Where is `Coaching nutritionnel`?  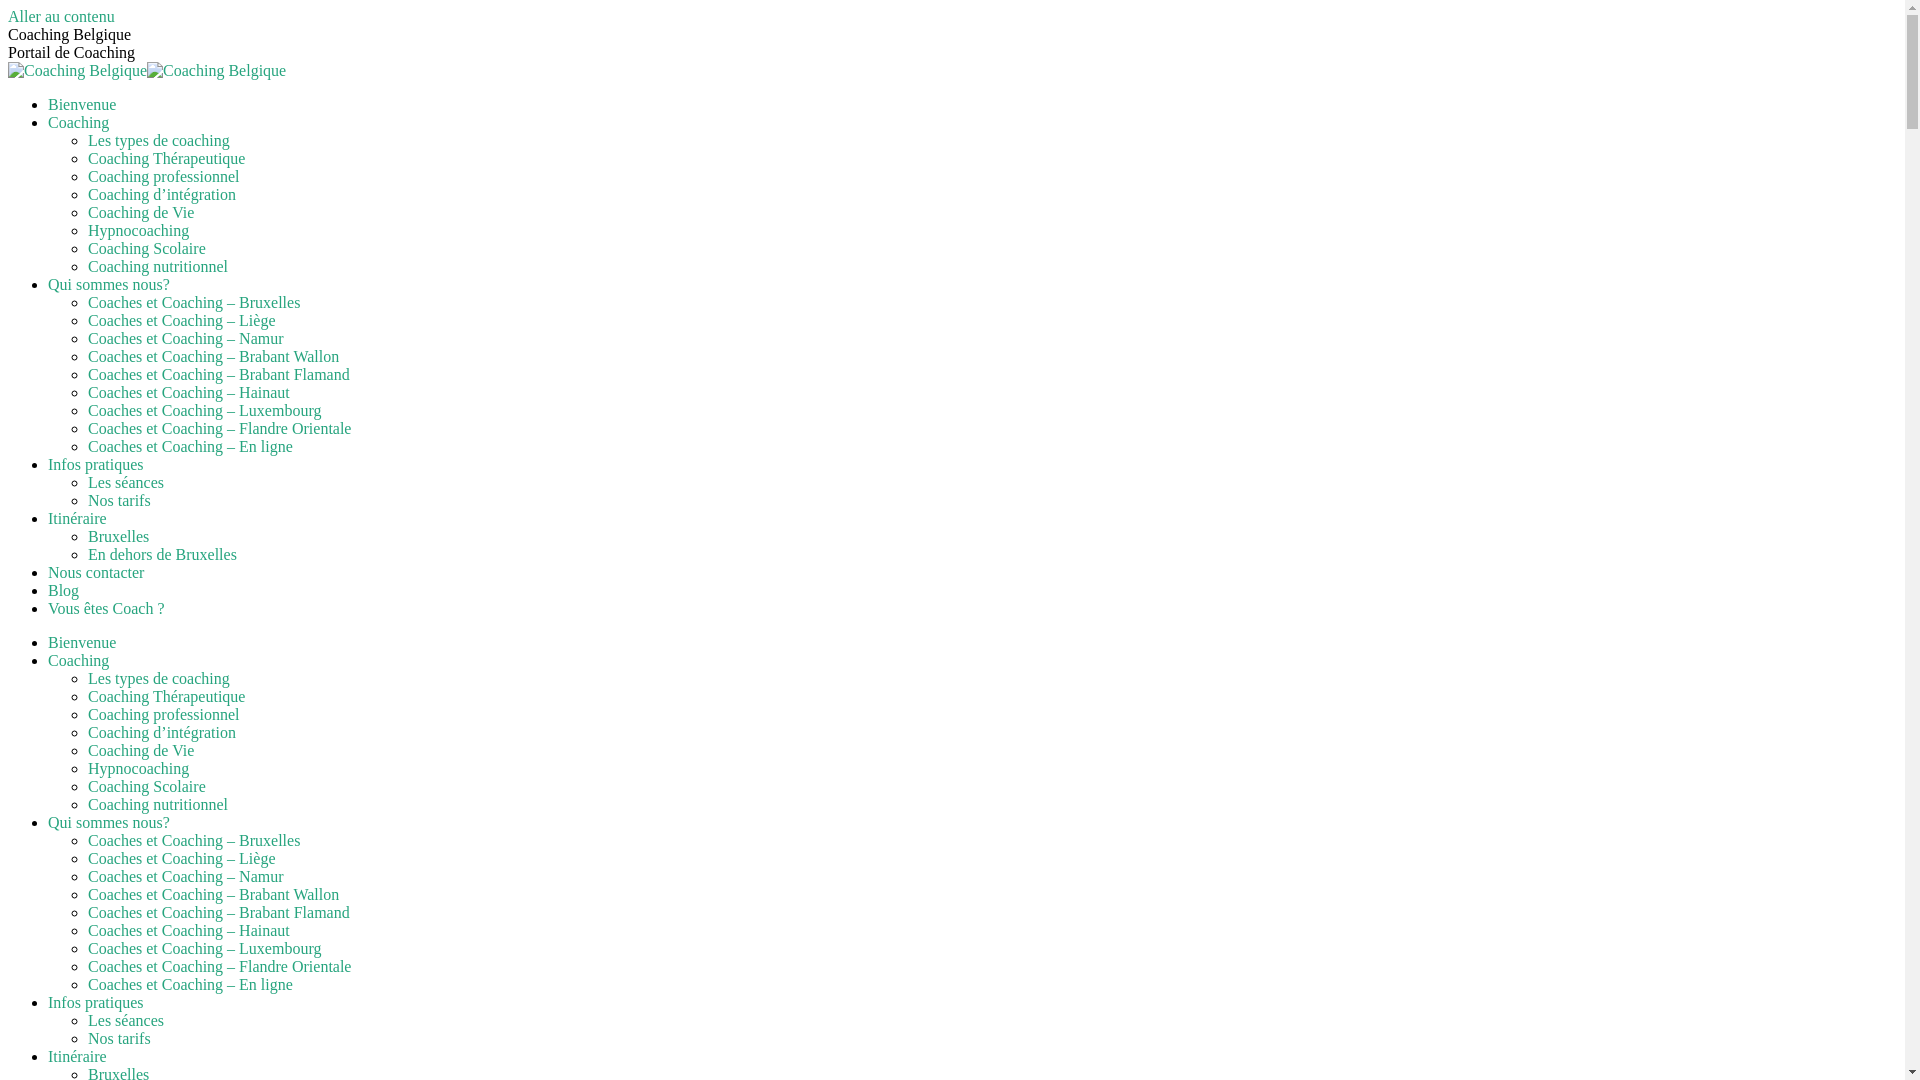 Coaching nutritionnel is located at coordinates (158, 804).